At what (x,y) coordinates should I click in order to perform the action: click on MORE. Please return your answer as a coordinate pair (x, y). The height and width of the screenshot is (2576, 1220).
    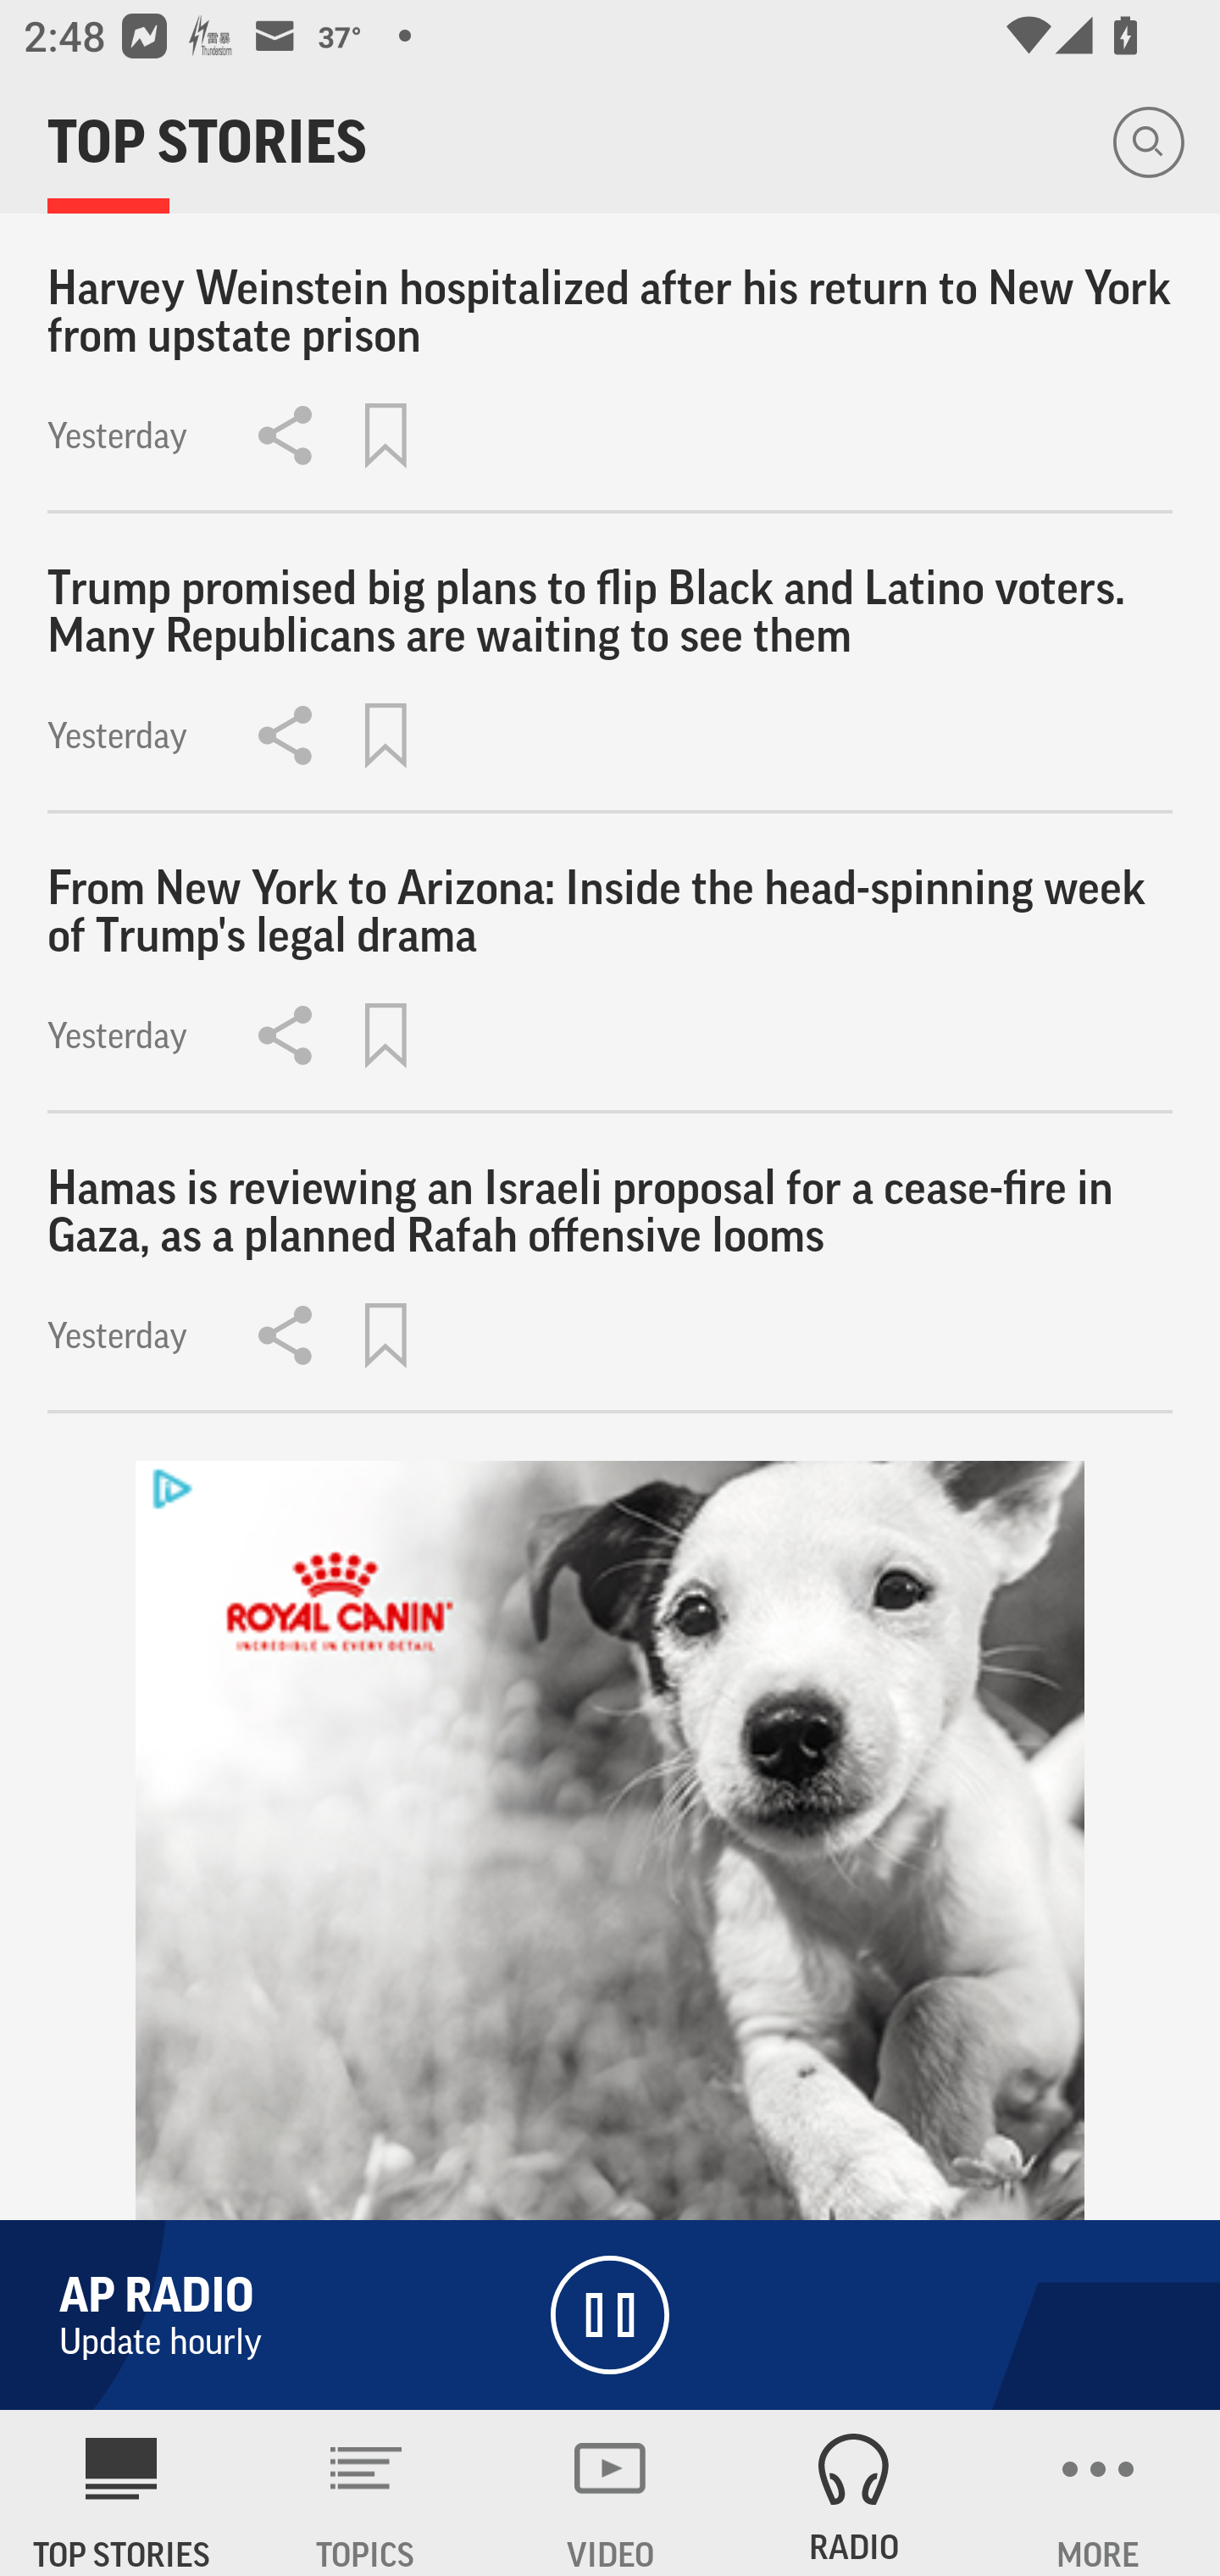
    Looking at the image, I should click on (1098, 2493).